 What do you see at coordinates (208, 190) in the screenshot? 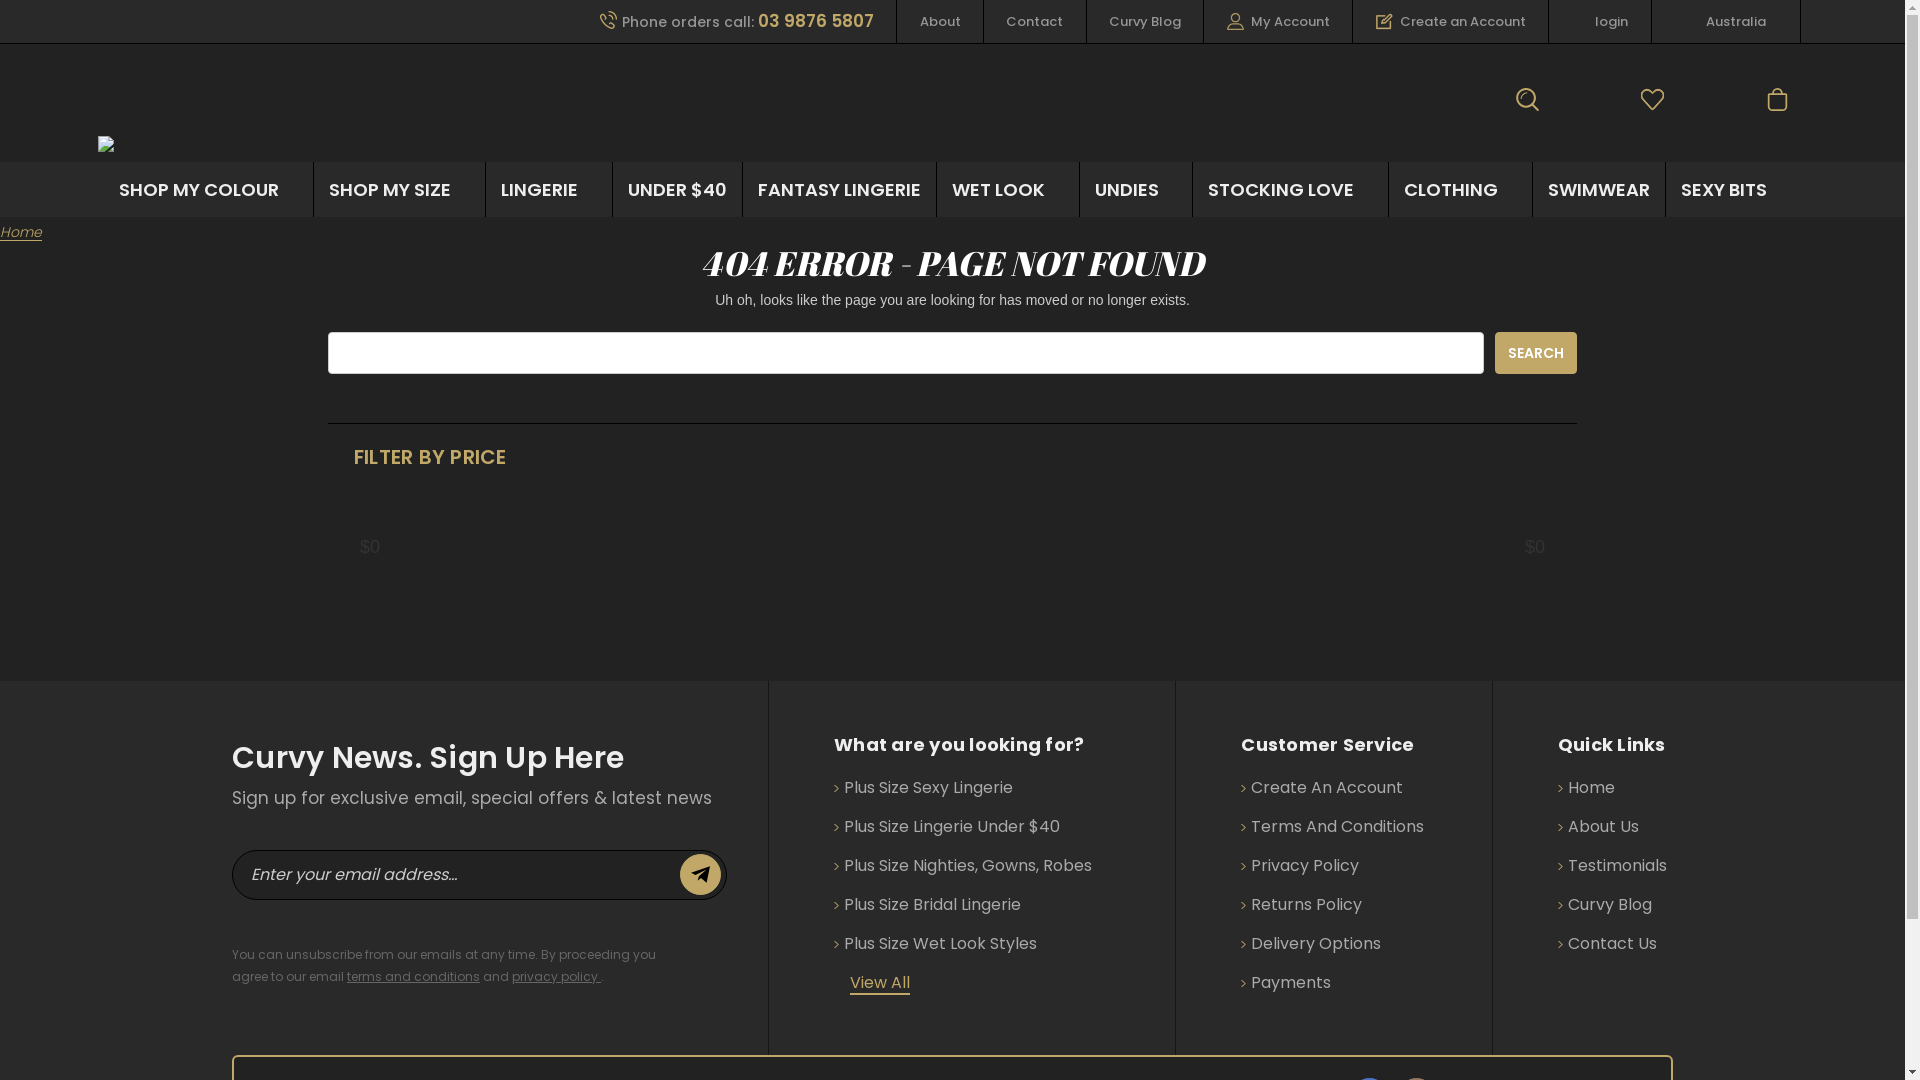
I see `SHOP MY COLOUR` at bounding box center [208, 190].